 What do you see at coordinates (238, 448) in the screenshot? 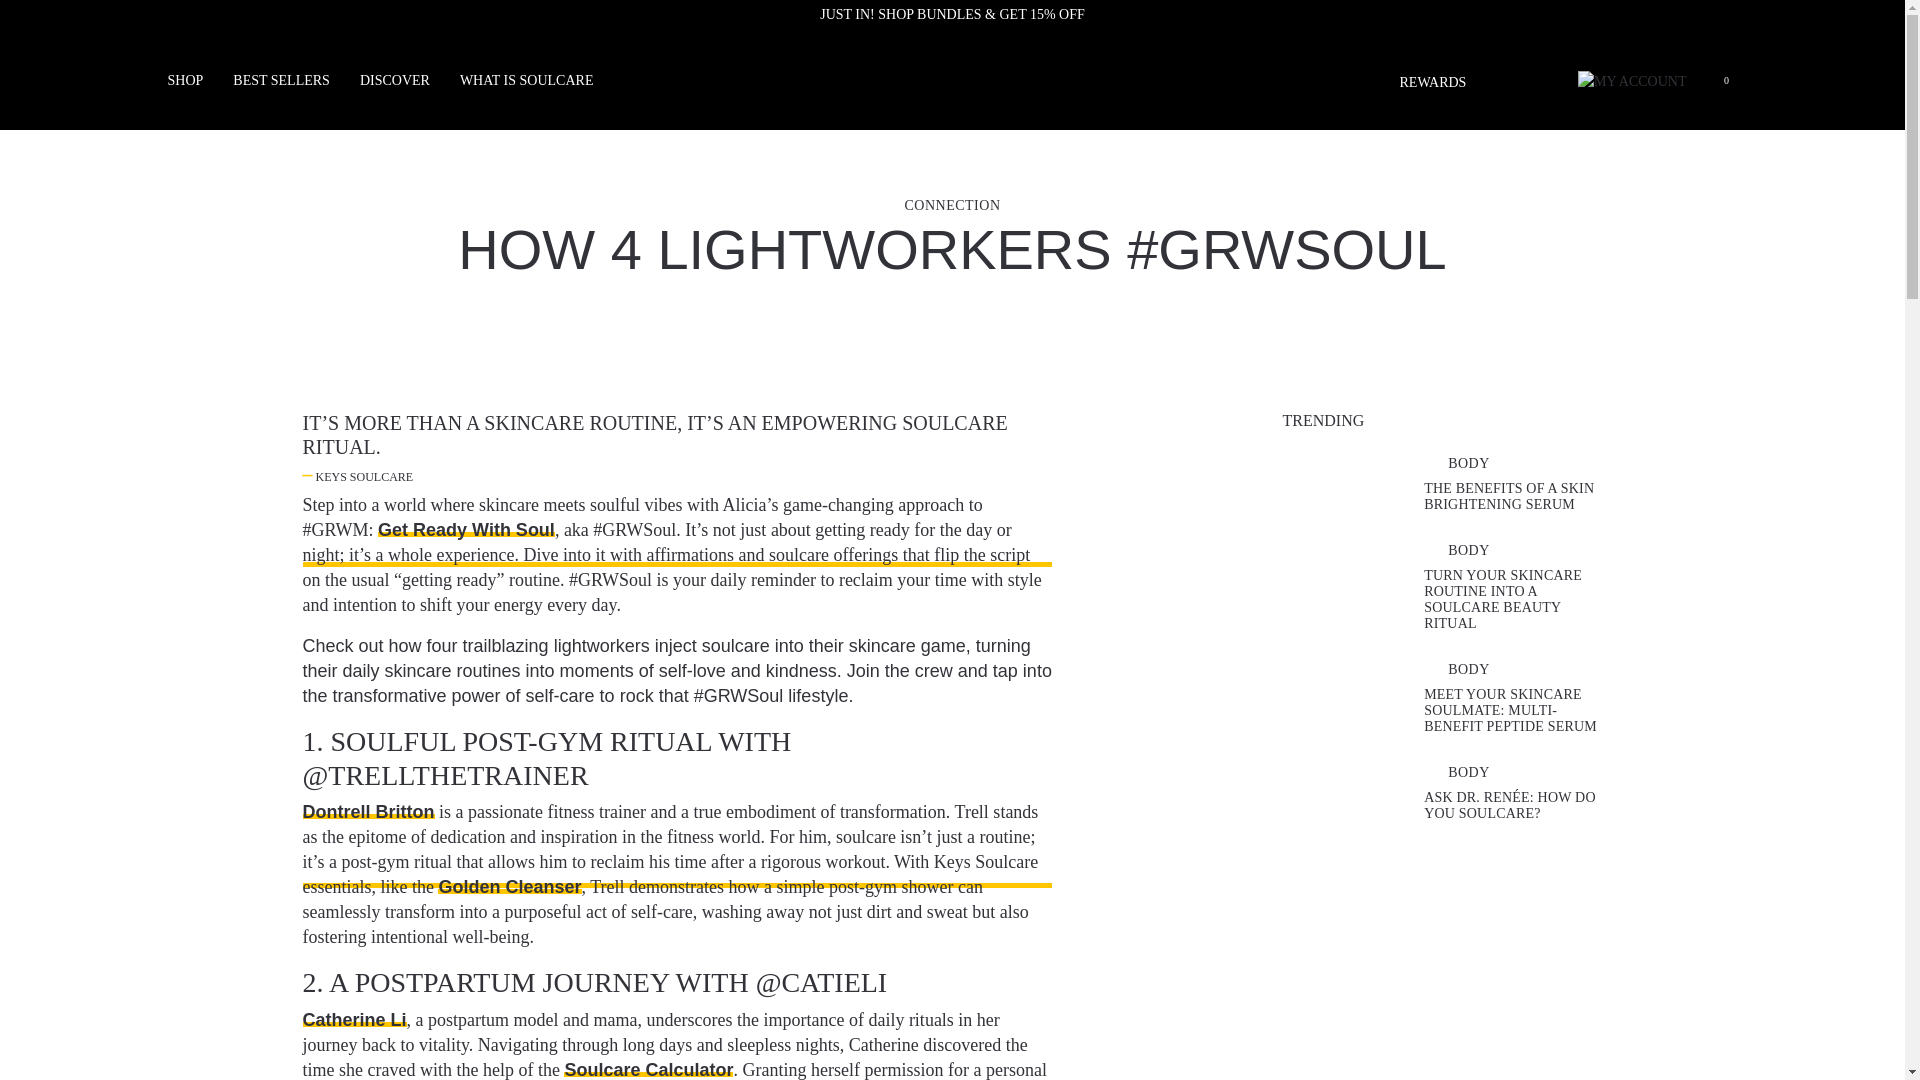
I see `Share on Facebook` at bounding box center [238, 448].